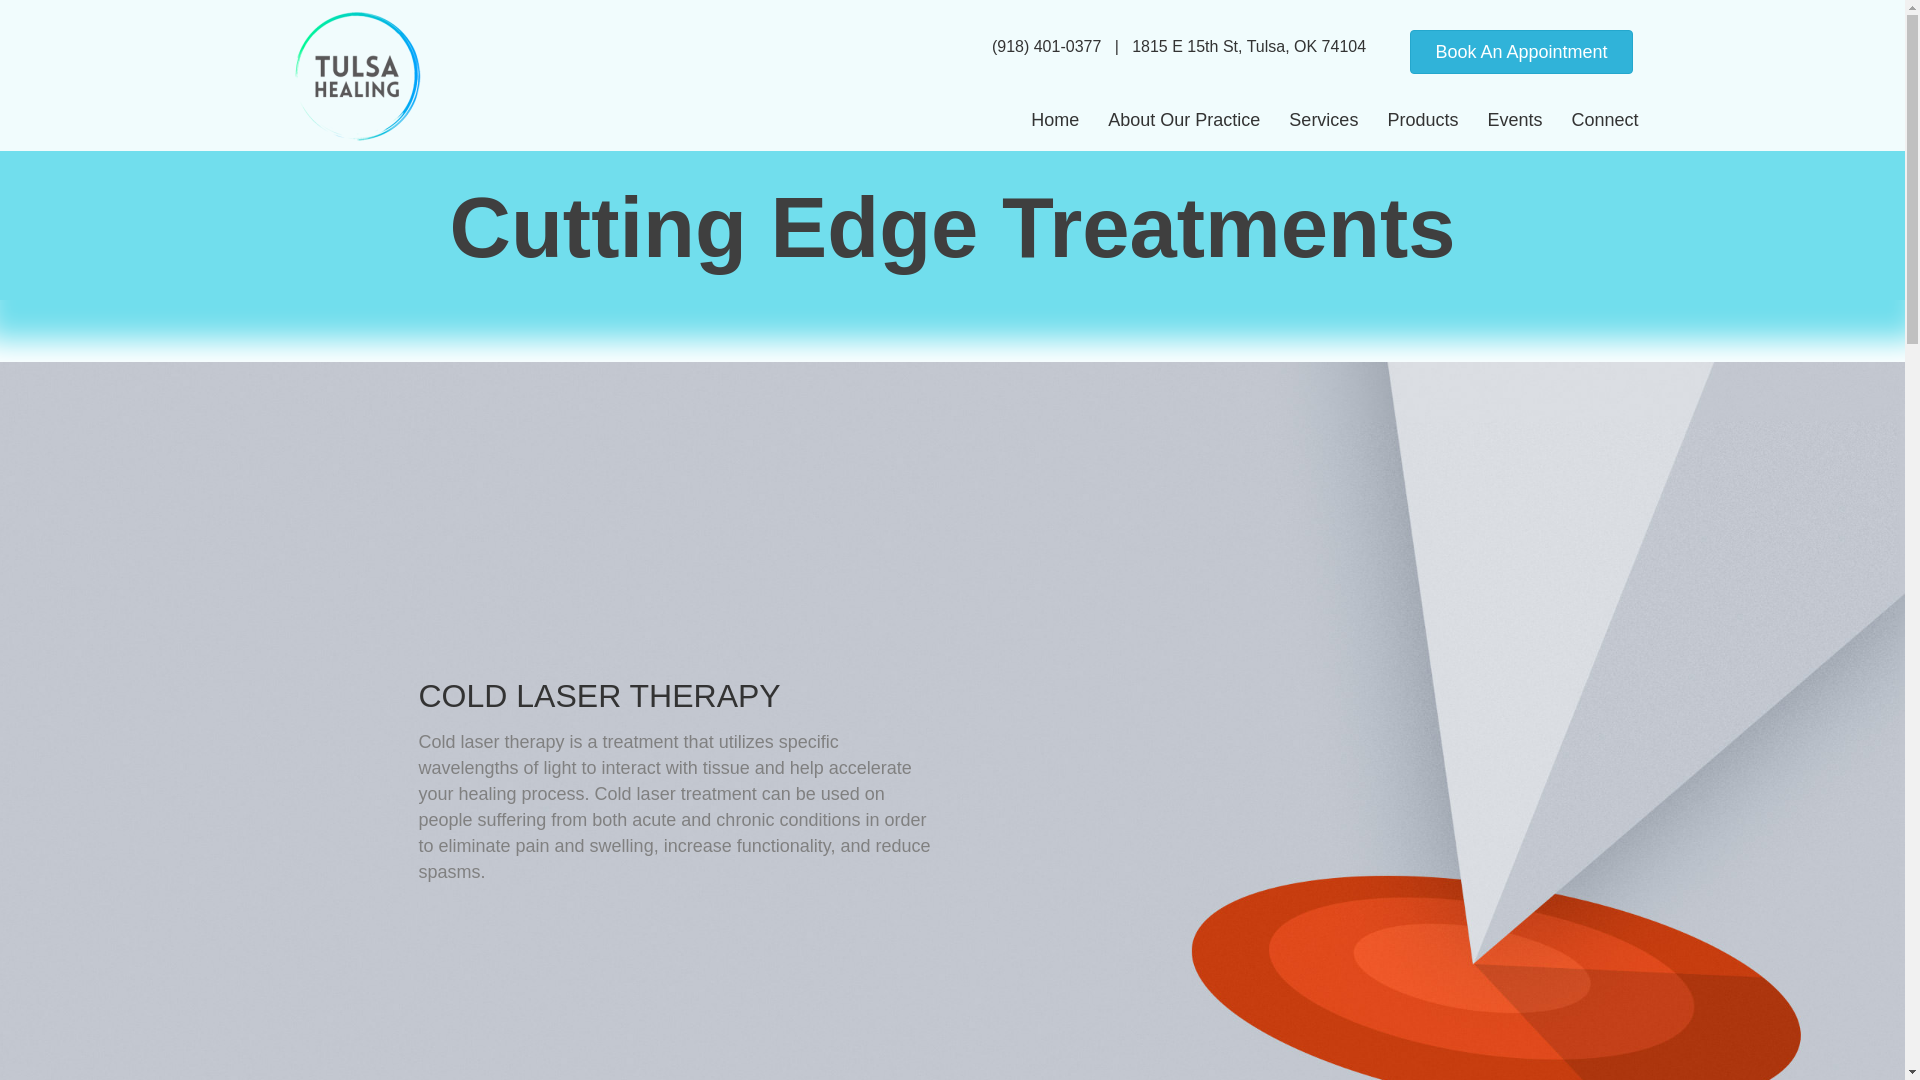  I want to click on Connect, so click(1604, 120).